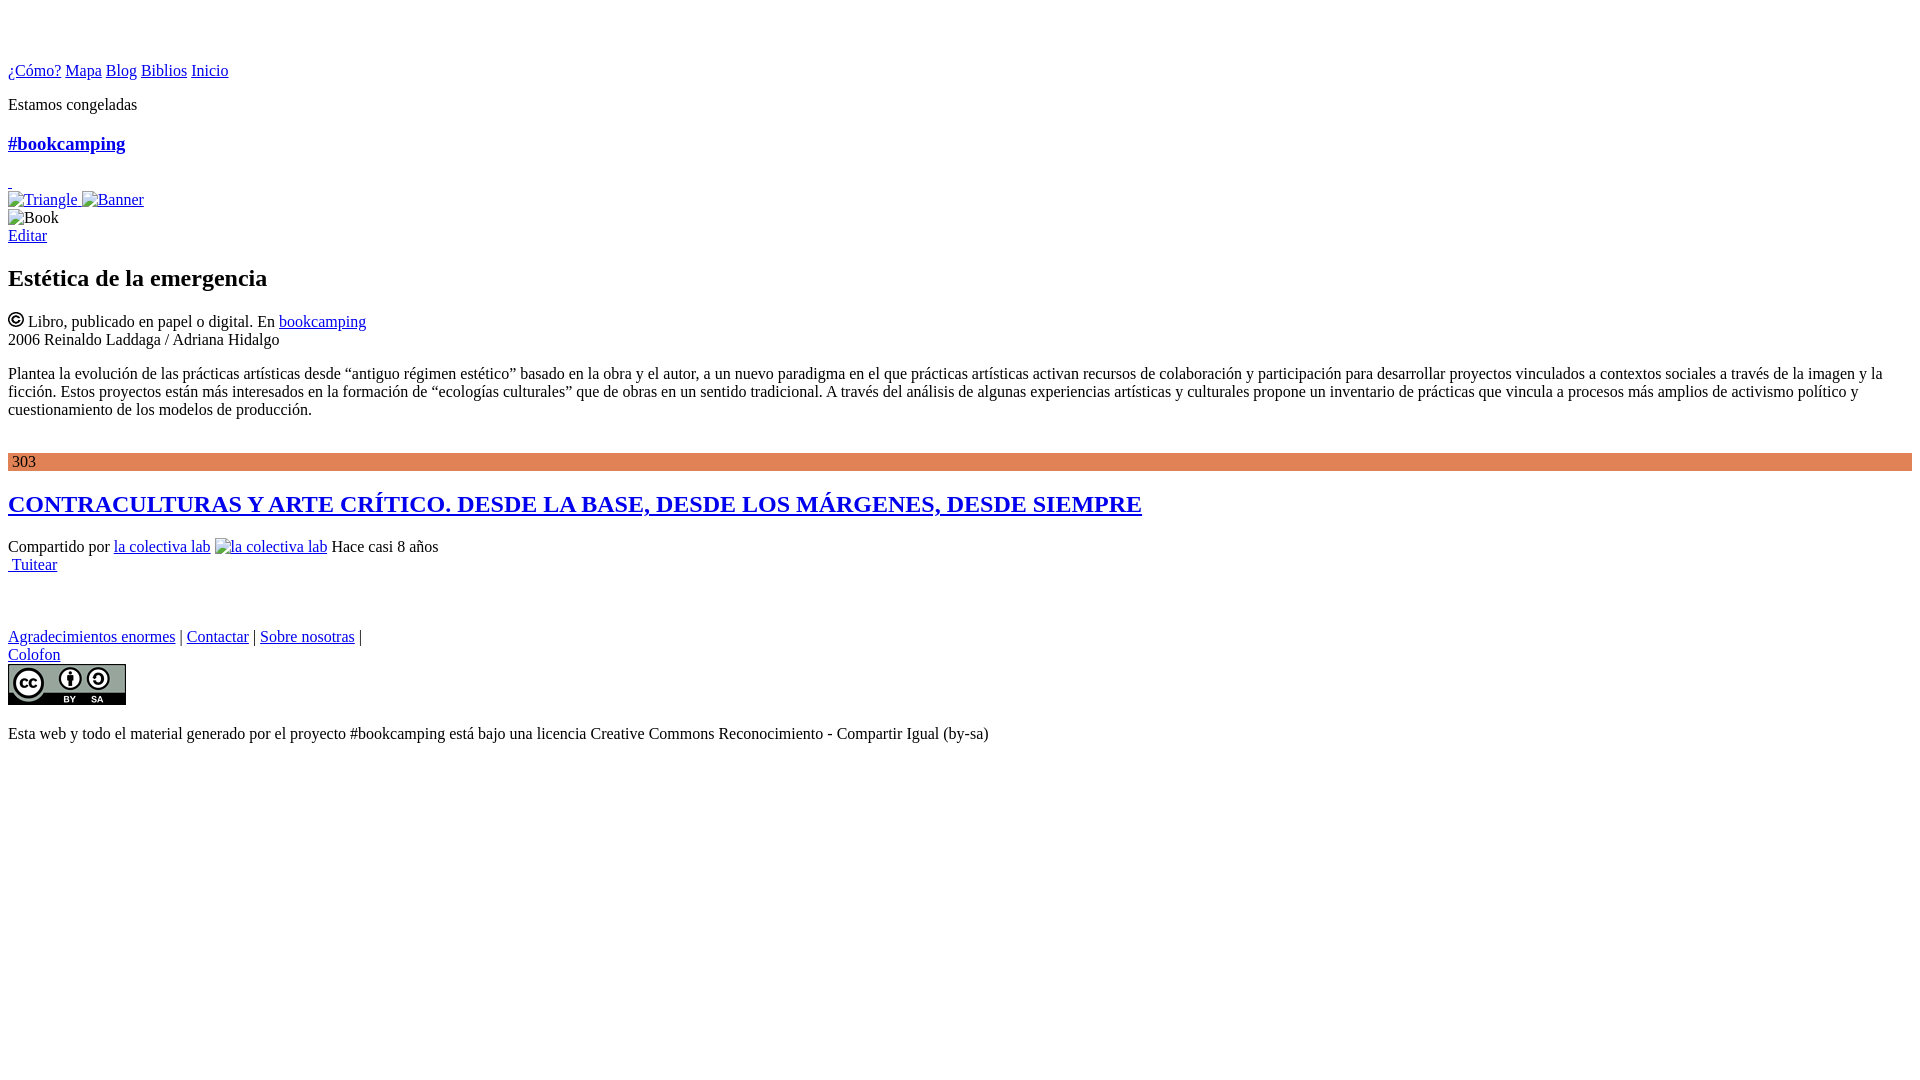  What do you see at coordinates (32, 564) in the screenshot?
I see ` Tuitear` at bounding box center [32, 564].